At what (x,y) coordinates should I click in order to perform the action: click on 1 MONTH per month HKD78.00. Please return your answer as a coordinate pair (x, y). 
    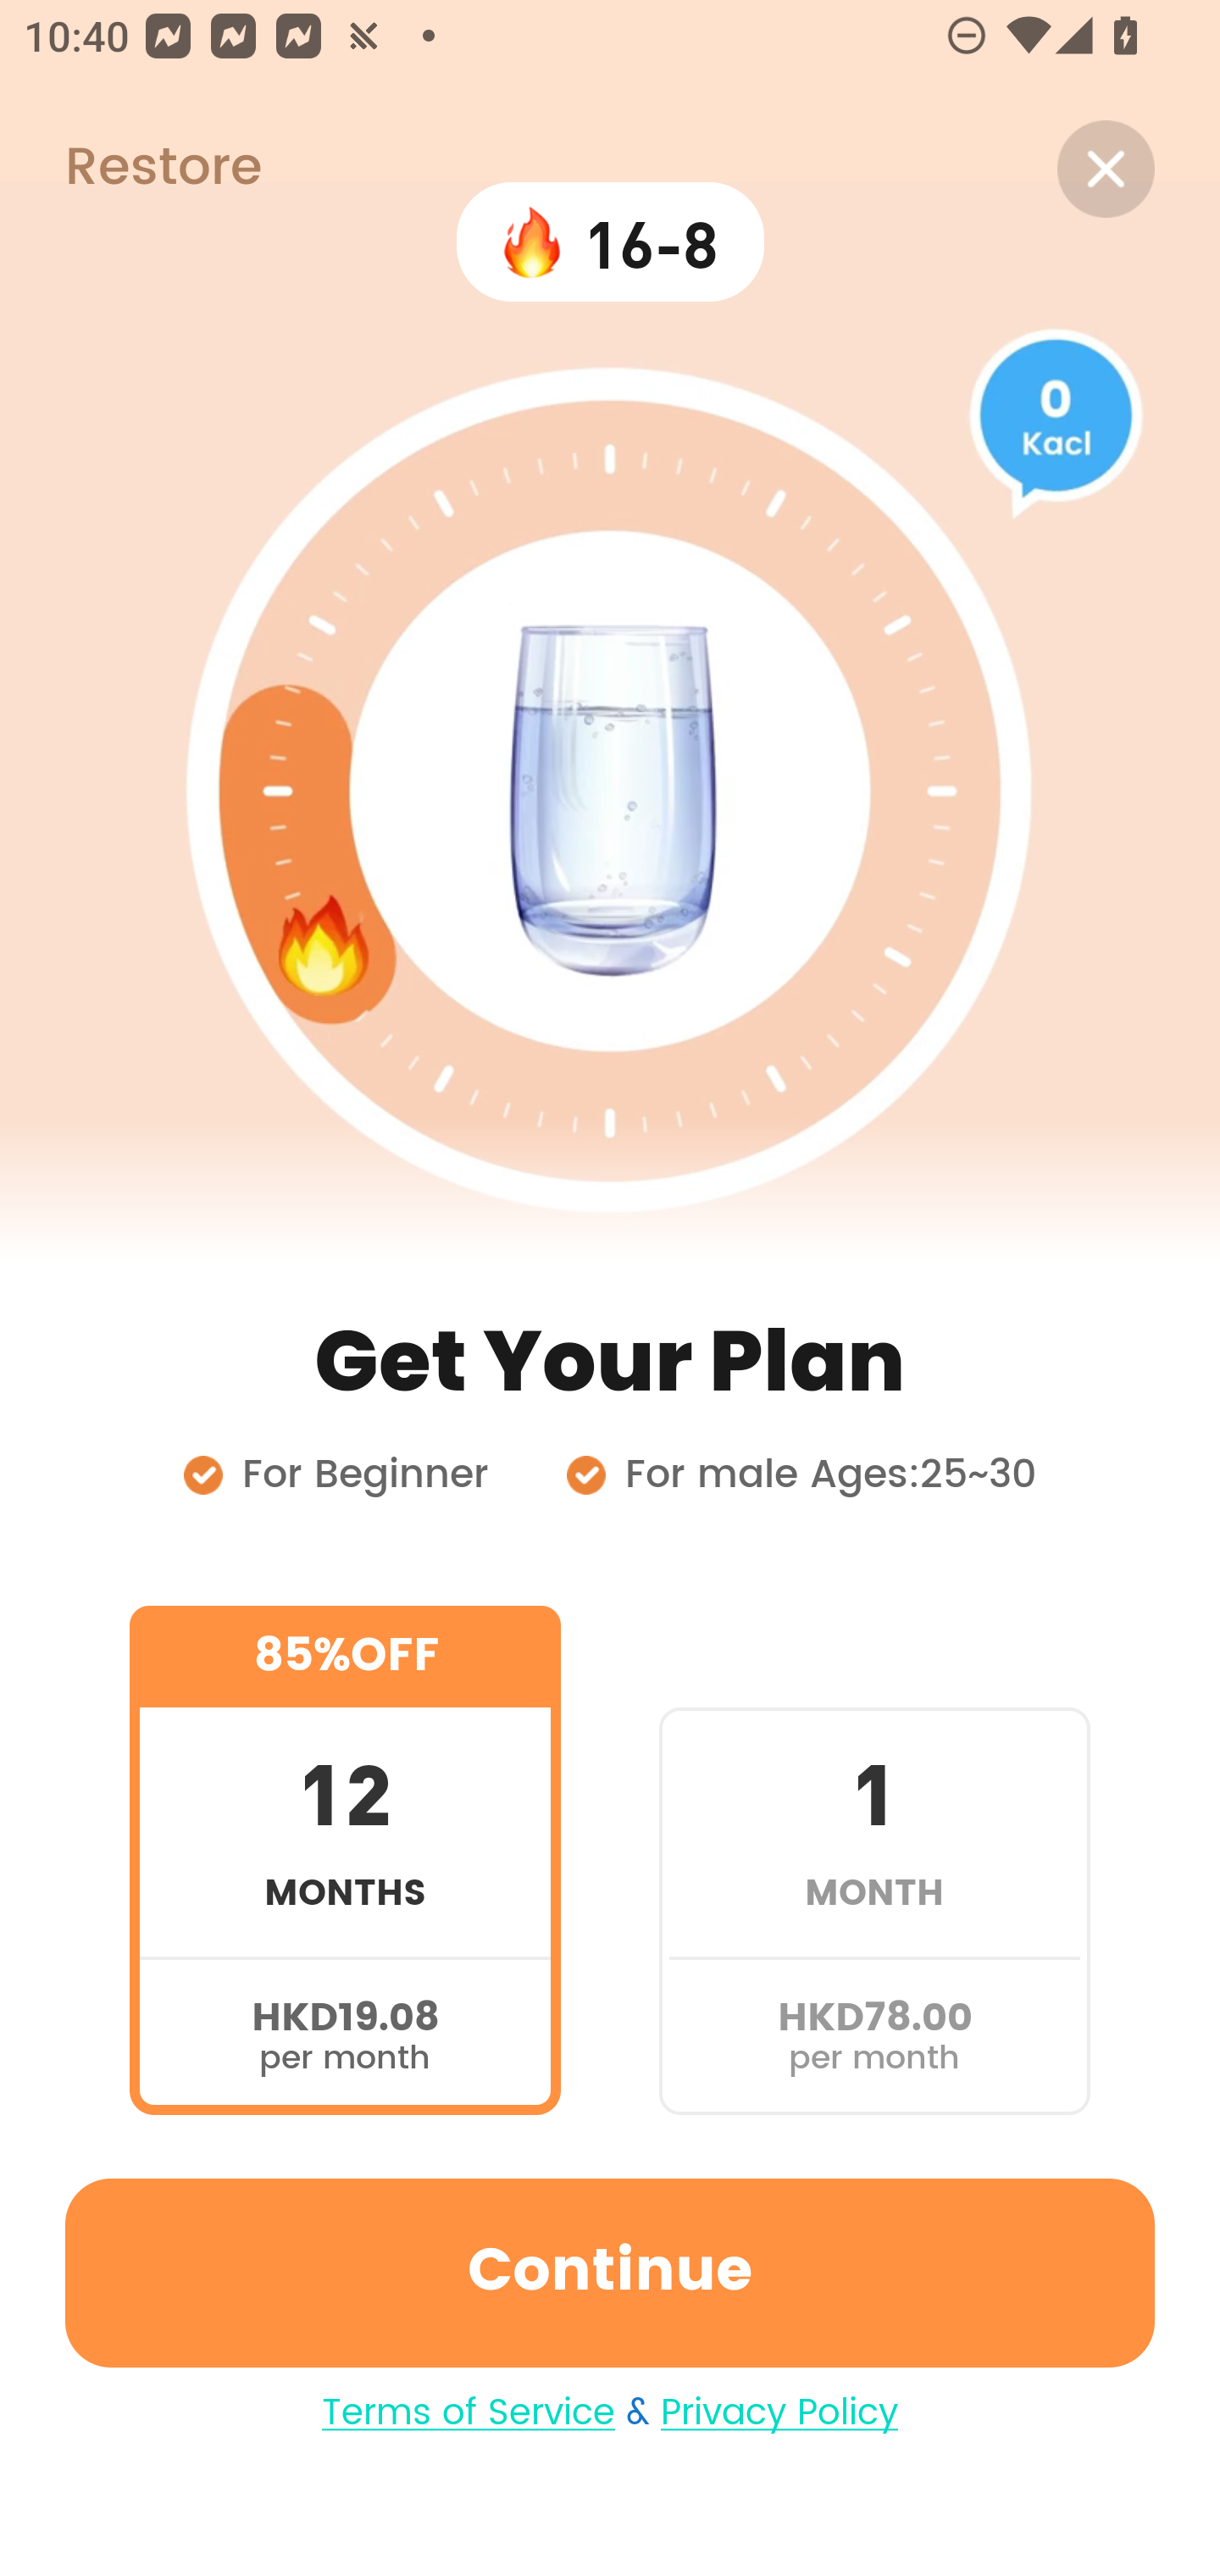
    Looking at the image, I should click on (874, 1859).